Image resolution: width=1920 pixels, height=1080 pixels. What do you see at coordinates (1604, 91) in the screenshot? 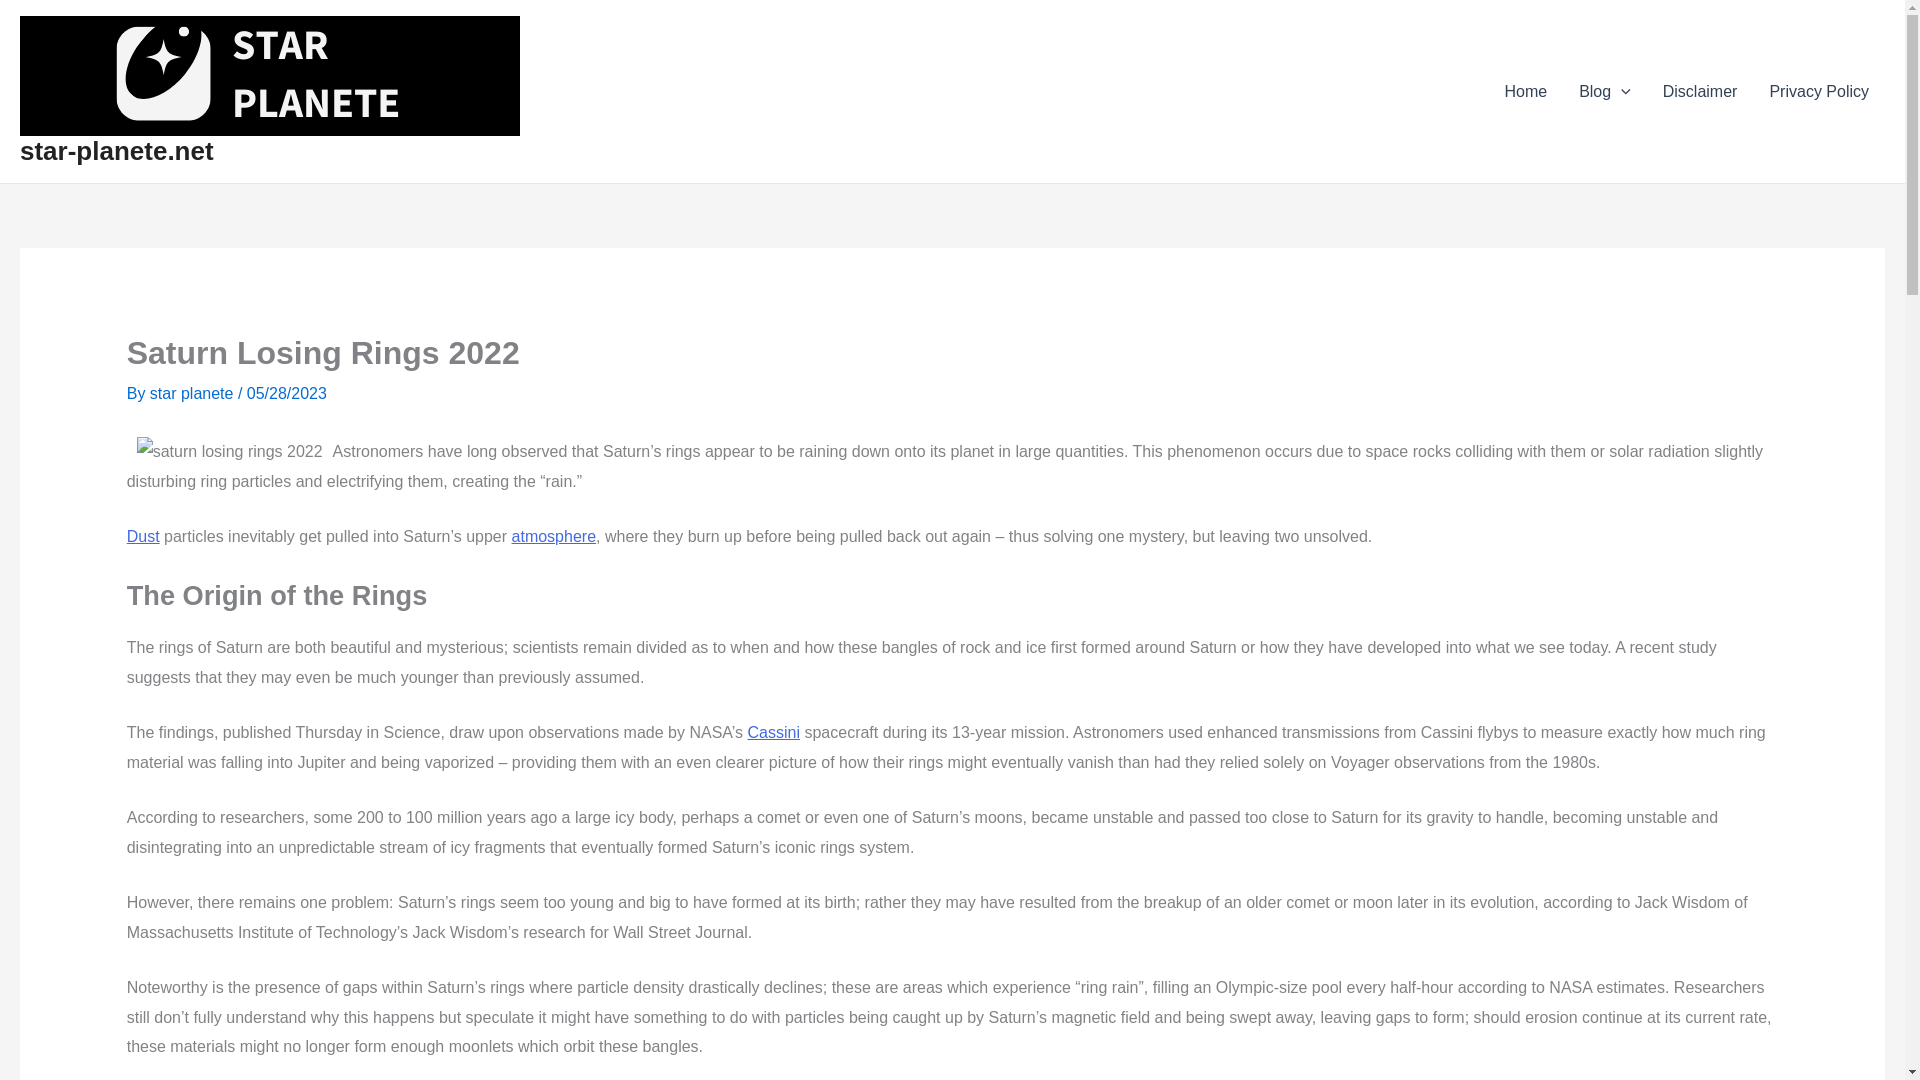
I see `Blog` at bounding box center [1604, 91].